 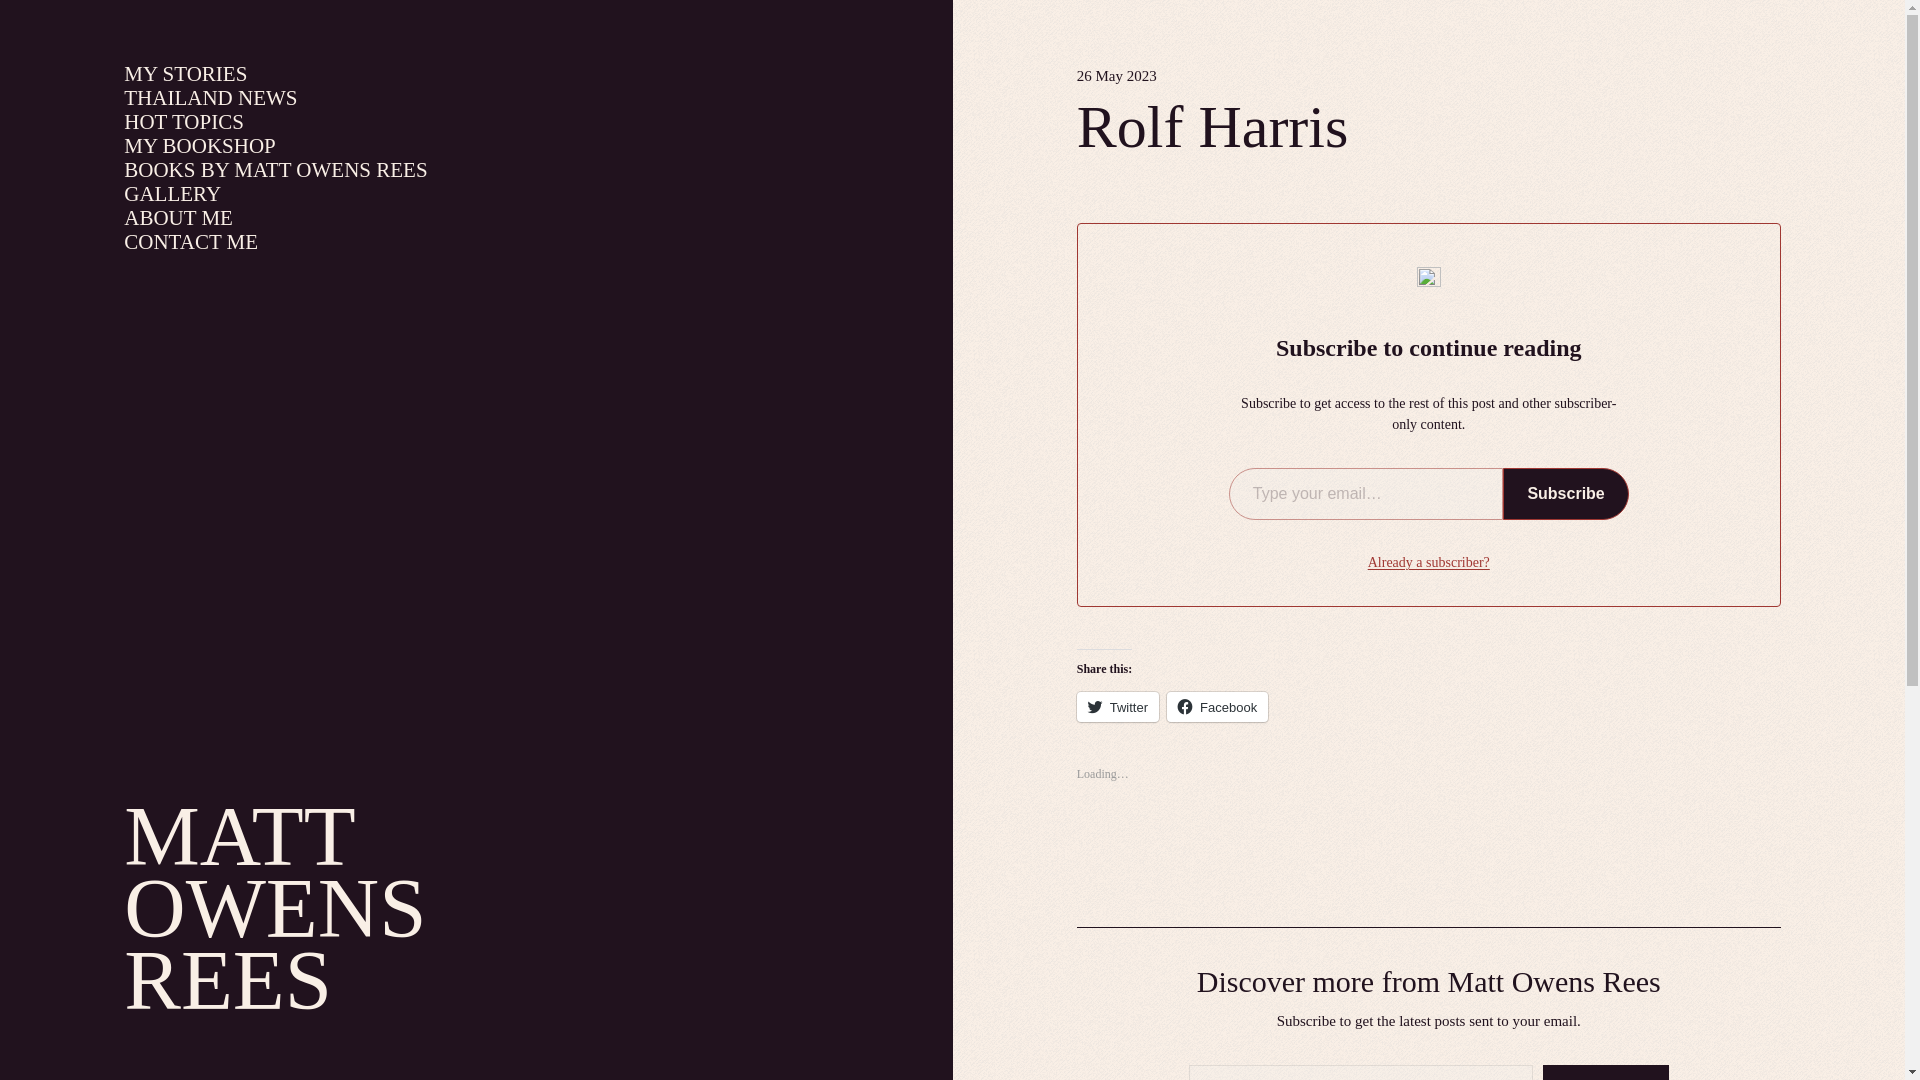 What do you see at coordinates (1606, 1072) in the screenshot?
I see `Subscribe` at bounding box center [1606, 1072].